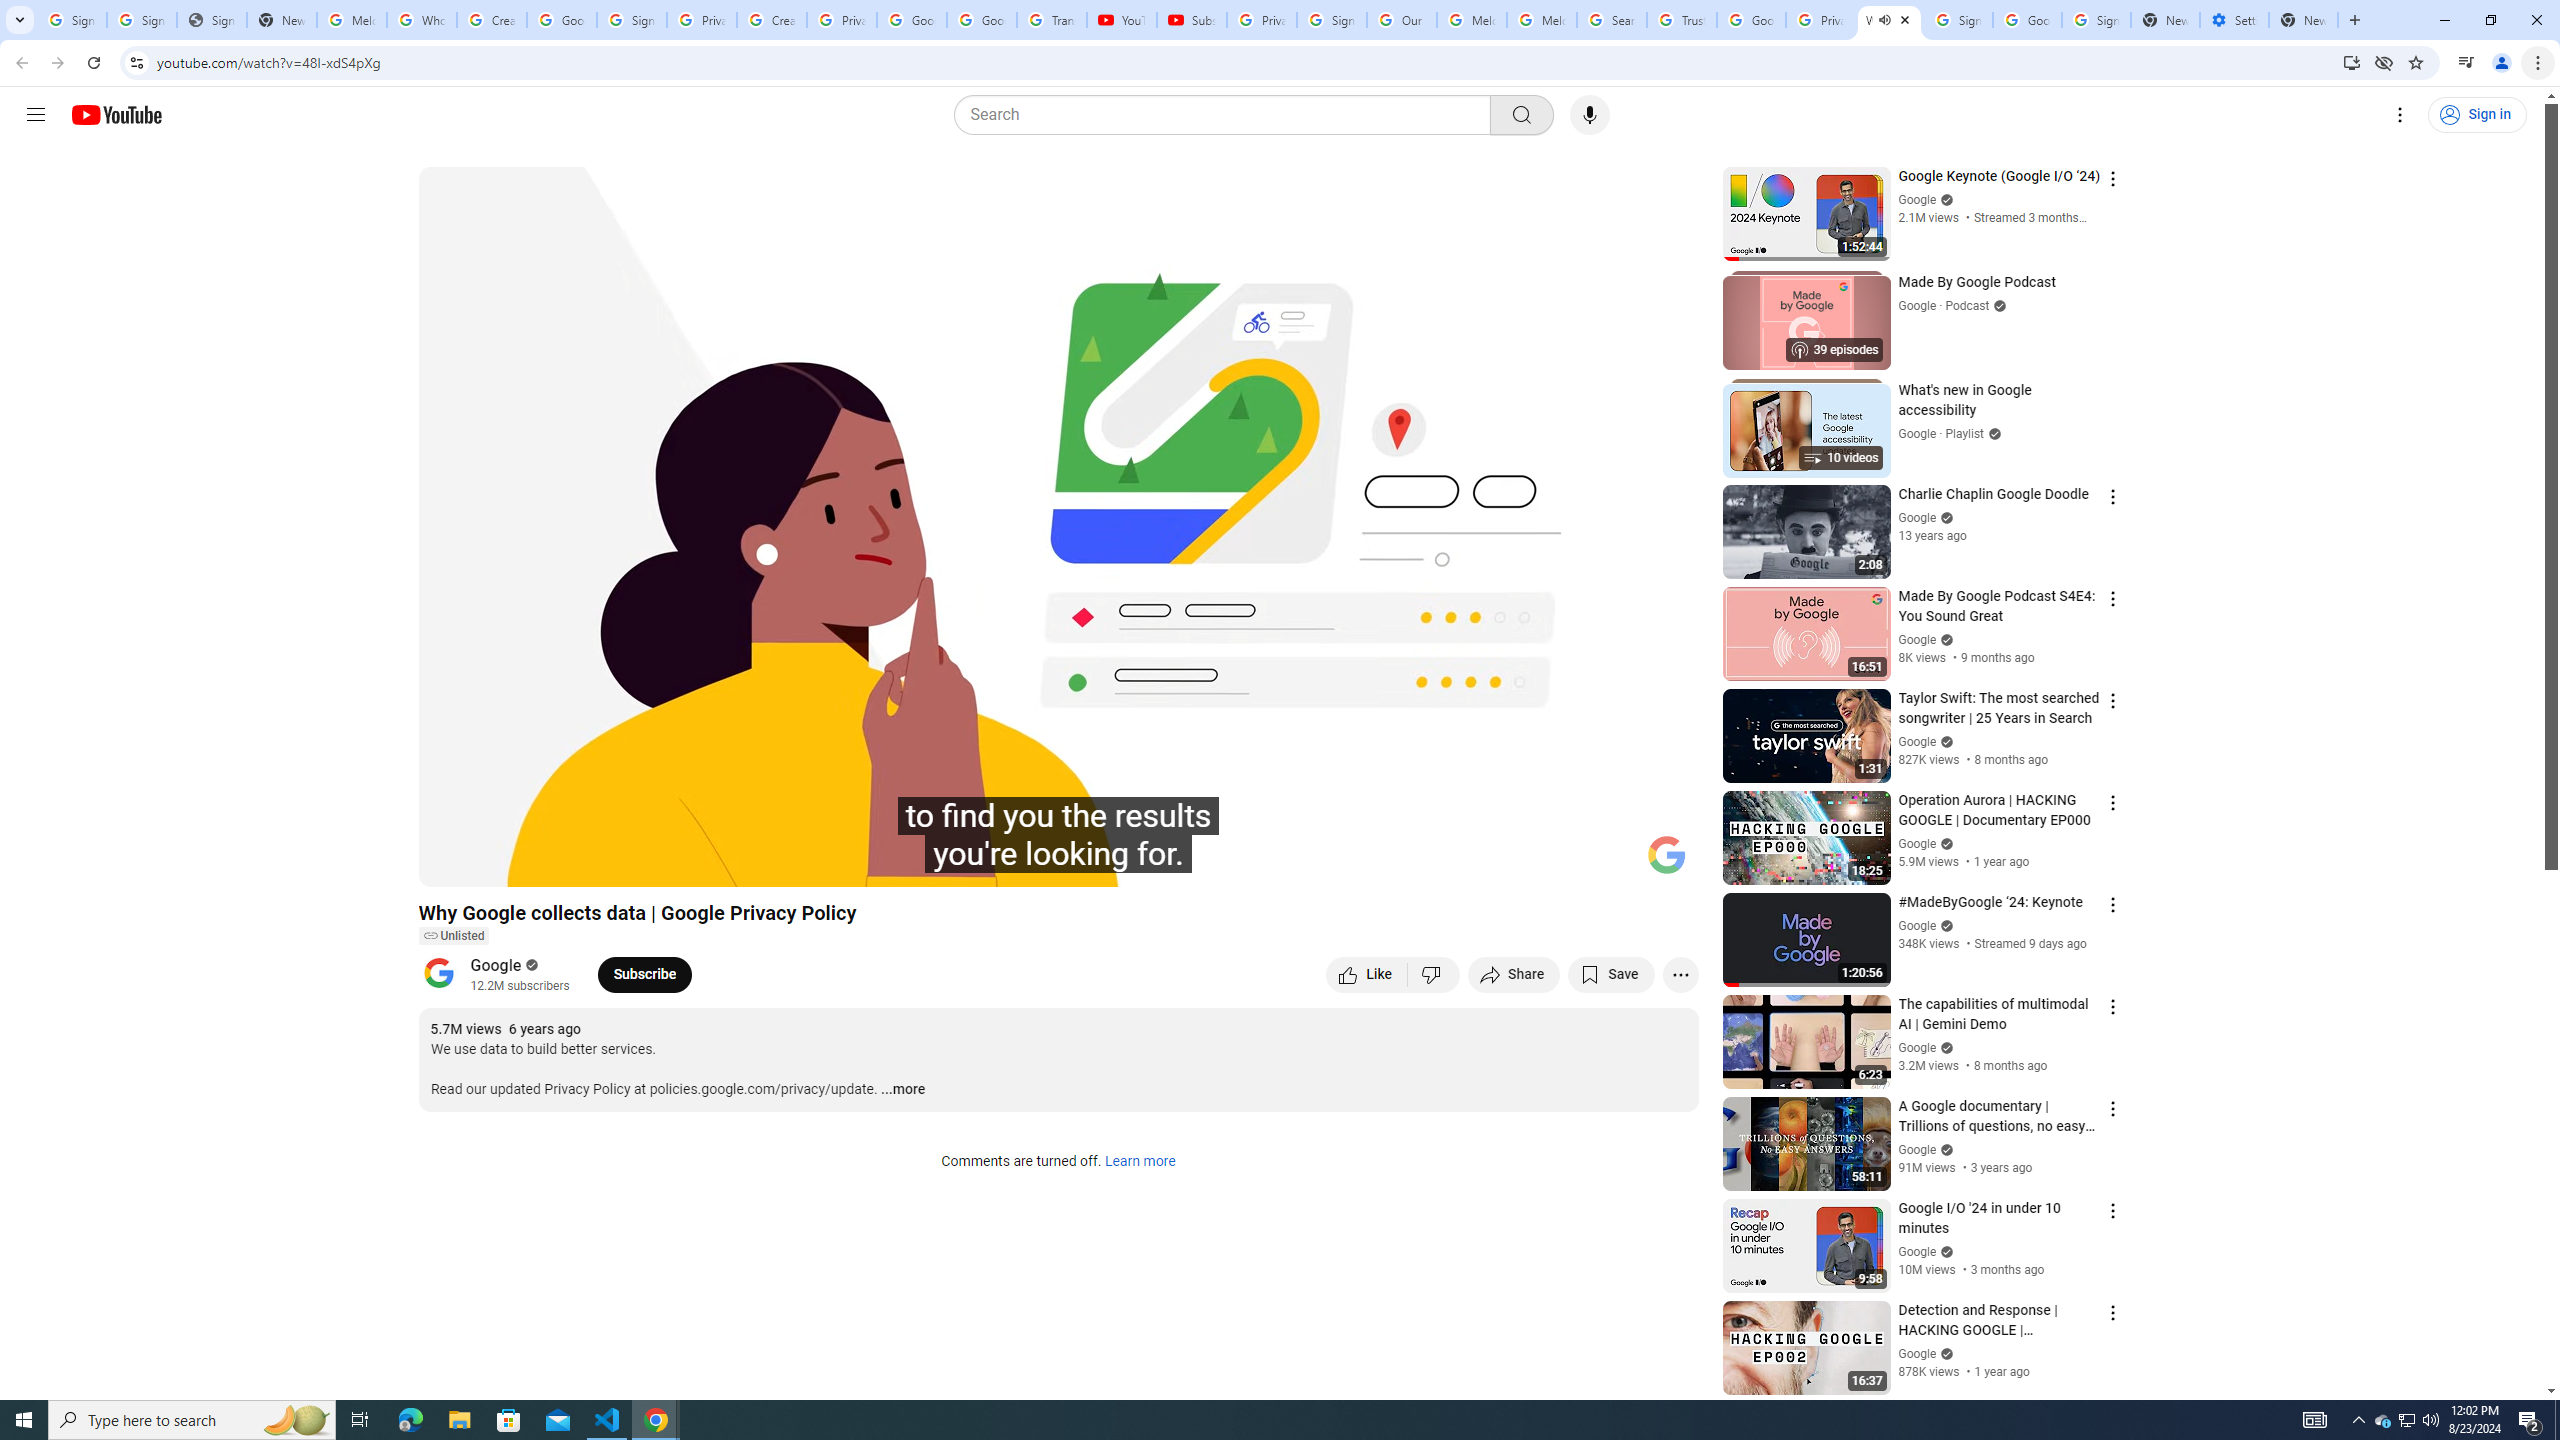  I want to click on Theater mode (t), so click(1614, 863).